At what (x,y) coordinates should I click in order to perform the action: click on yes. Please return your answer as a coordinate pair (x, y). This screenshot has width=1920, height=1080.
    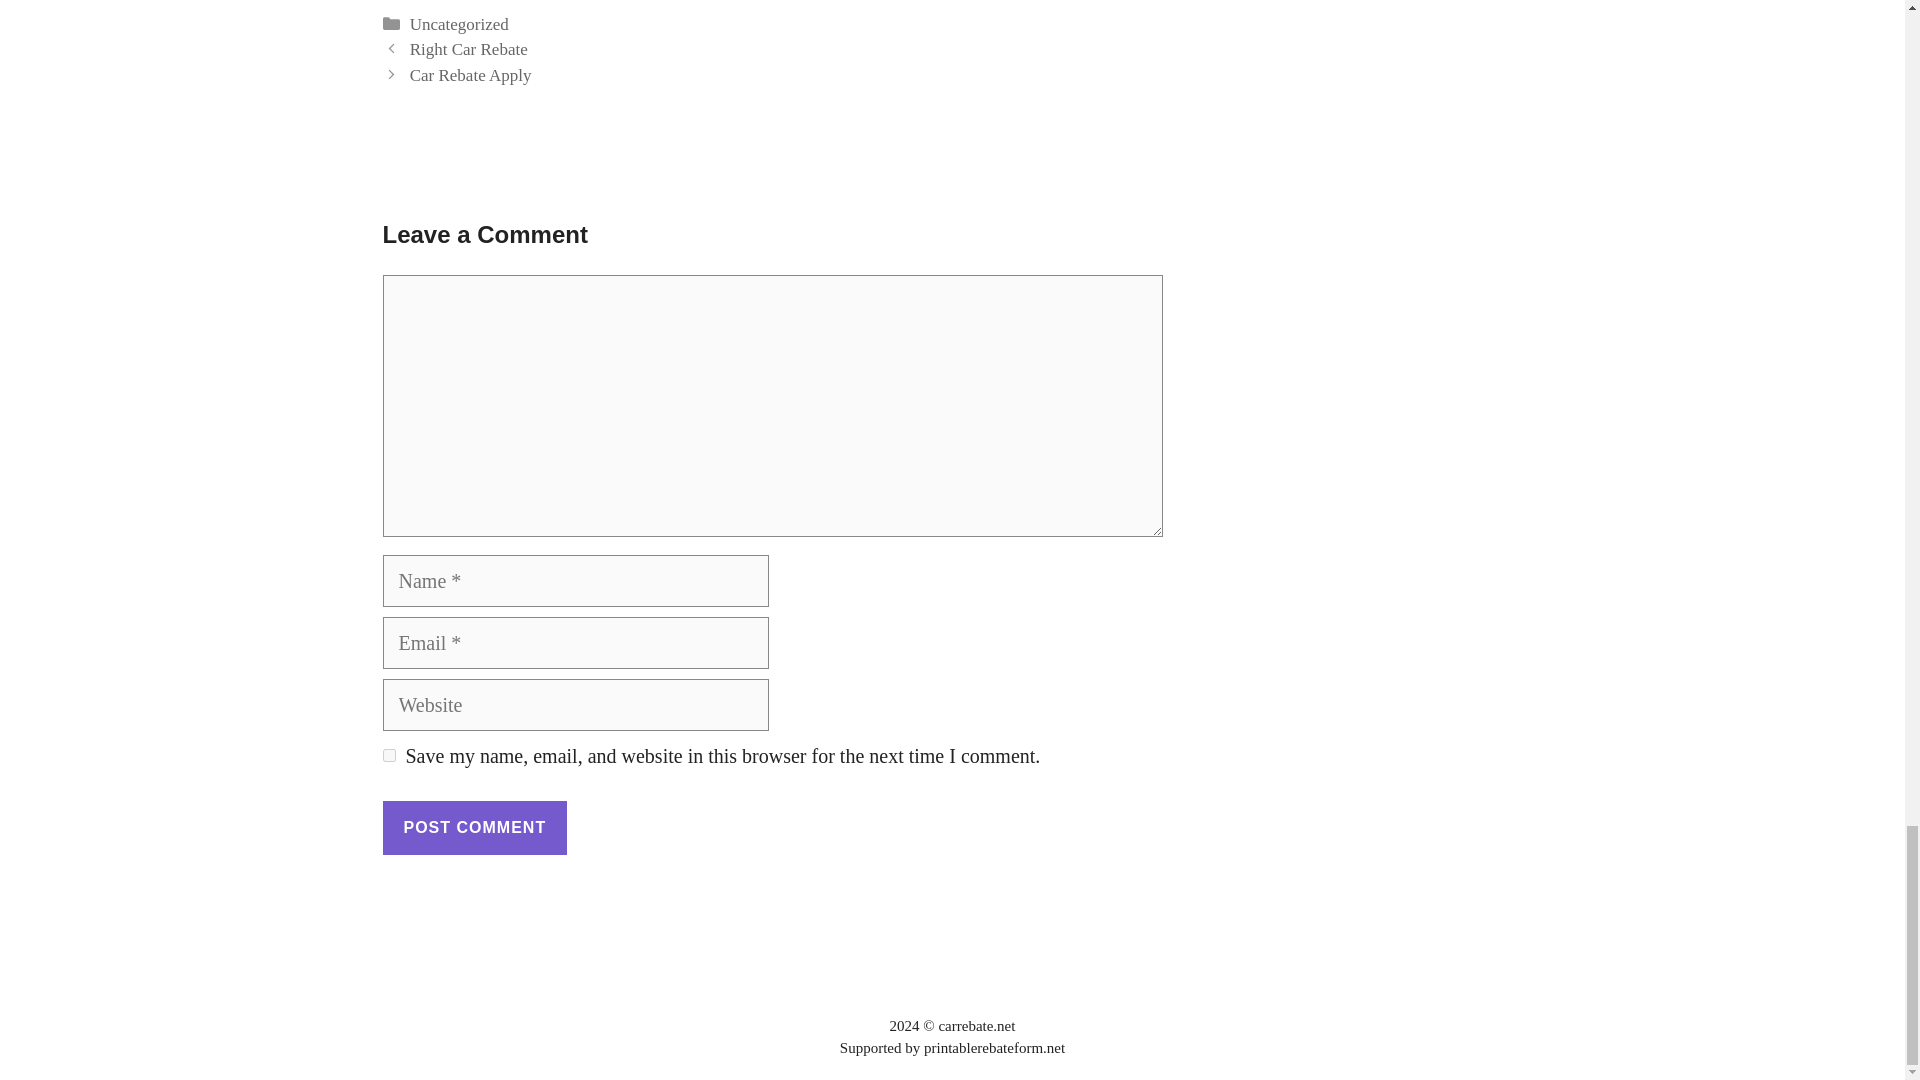
    Looking at the image, I should click on (388, 756).